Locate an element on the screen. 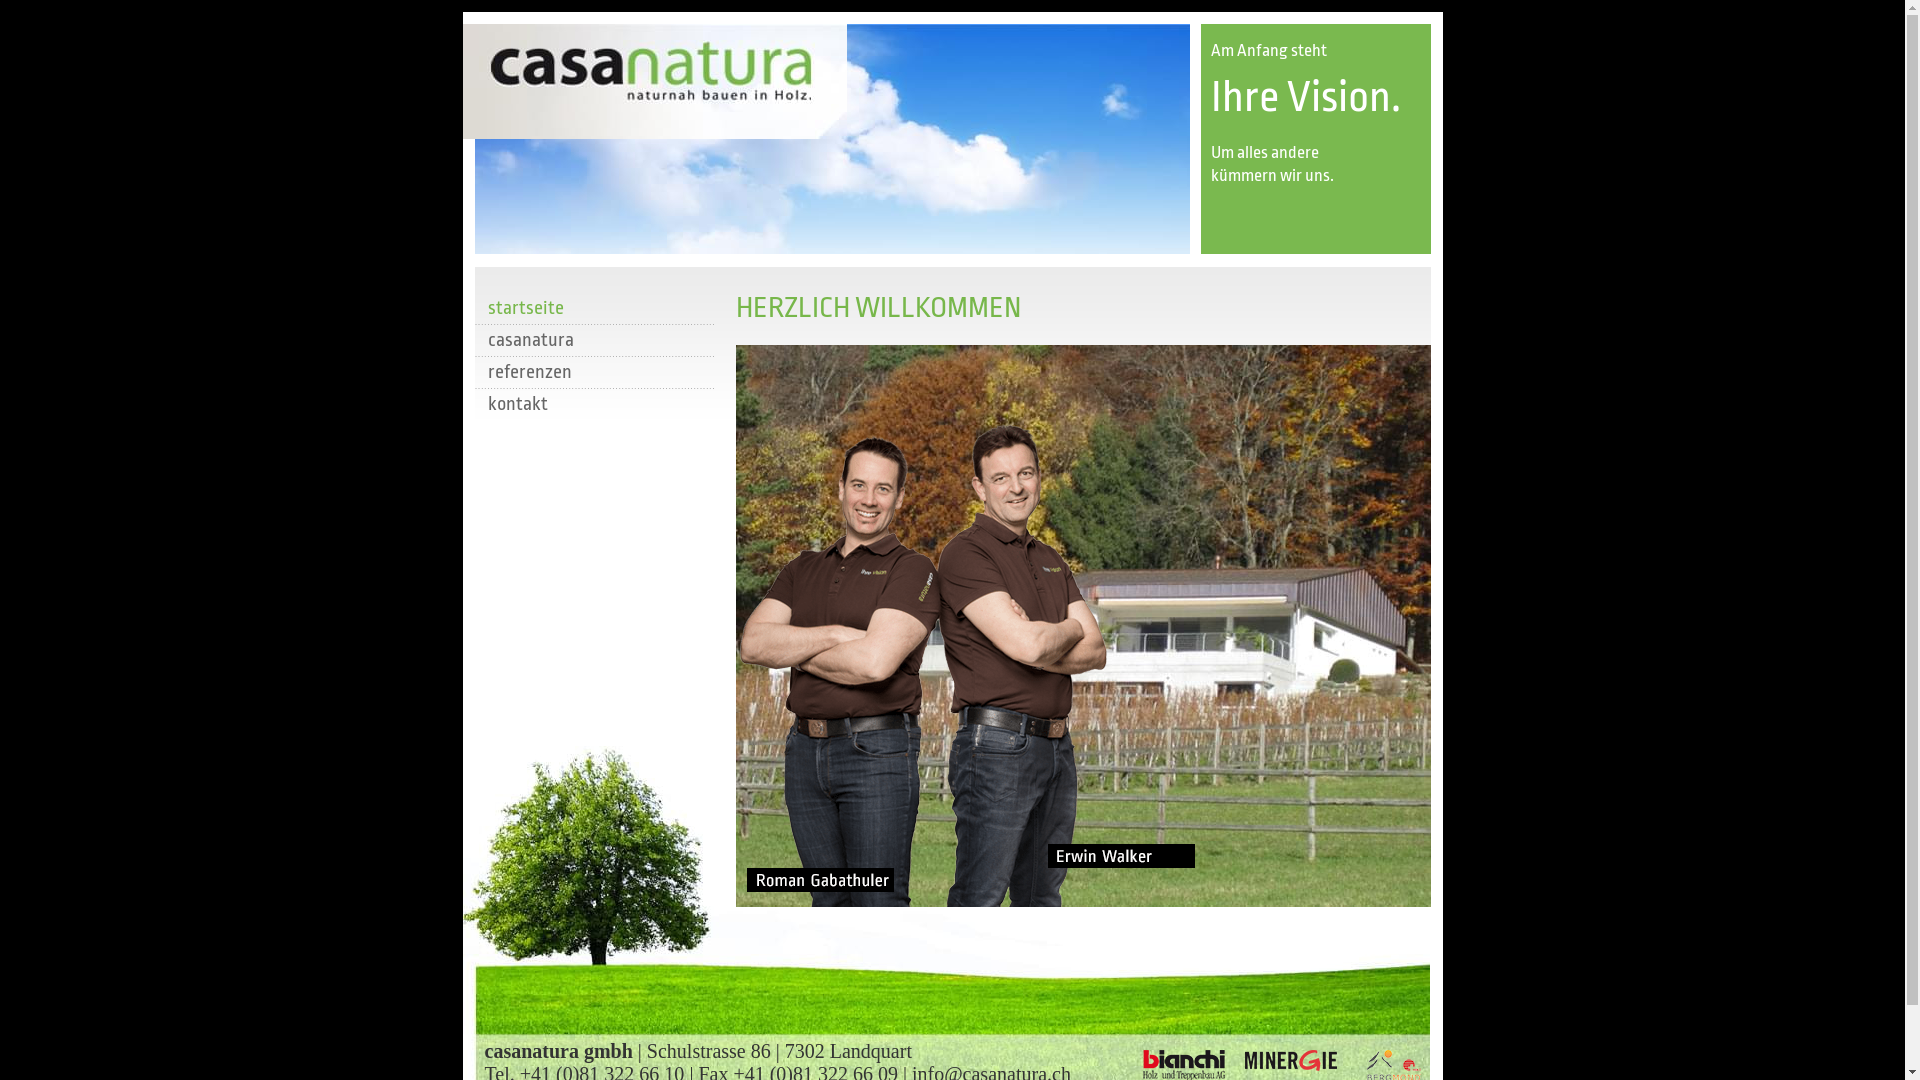 The width and height of the screenshot is (1920, 1080). casanatura is located at coordinates (594, 340).